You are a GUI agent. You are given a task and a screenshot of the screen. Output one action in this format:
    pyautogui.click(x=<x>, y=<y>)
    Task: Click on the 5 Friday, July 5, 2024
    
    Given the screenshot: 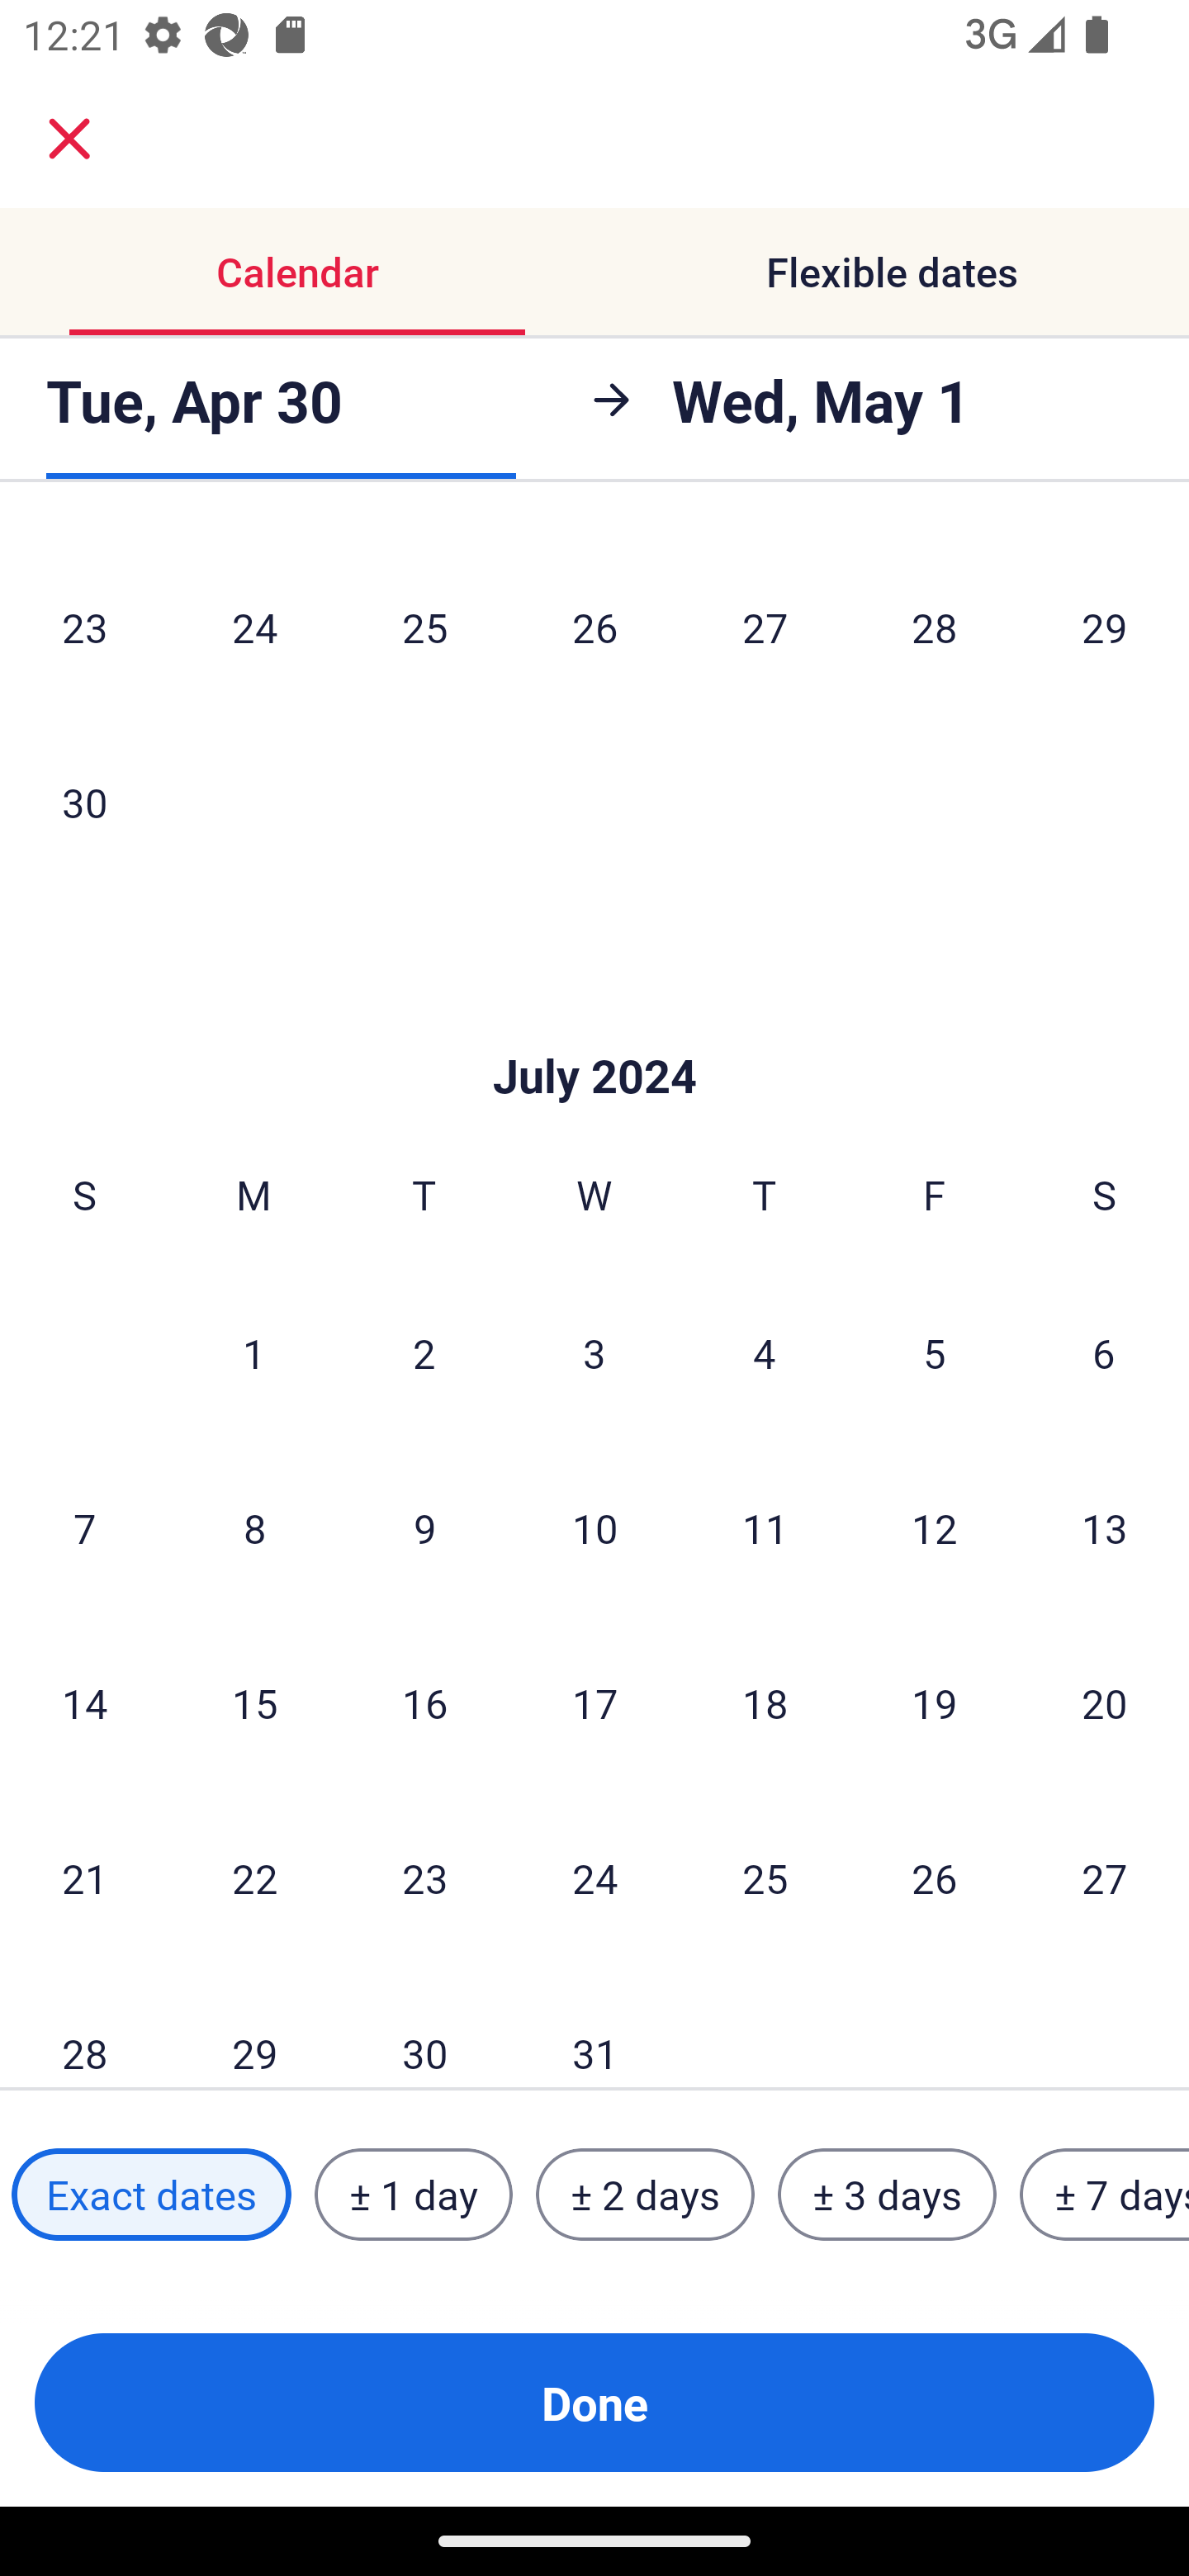 What is the action you would take?
    pyautogui.click(x=935, y=1352)
    